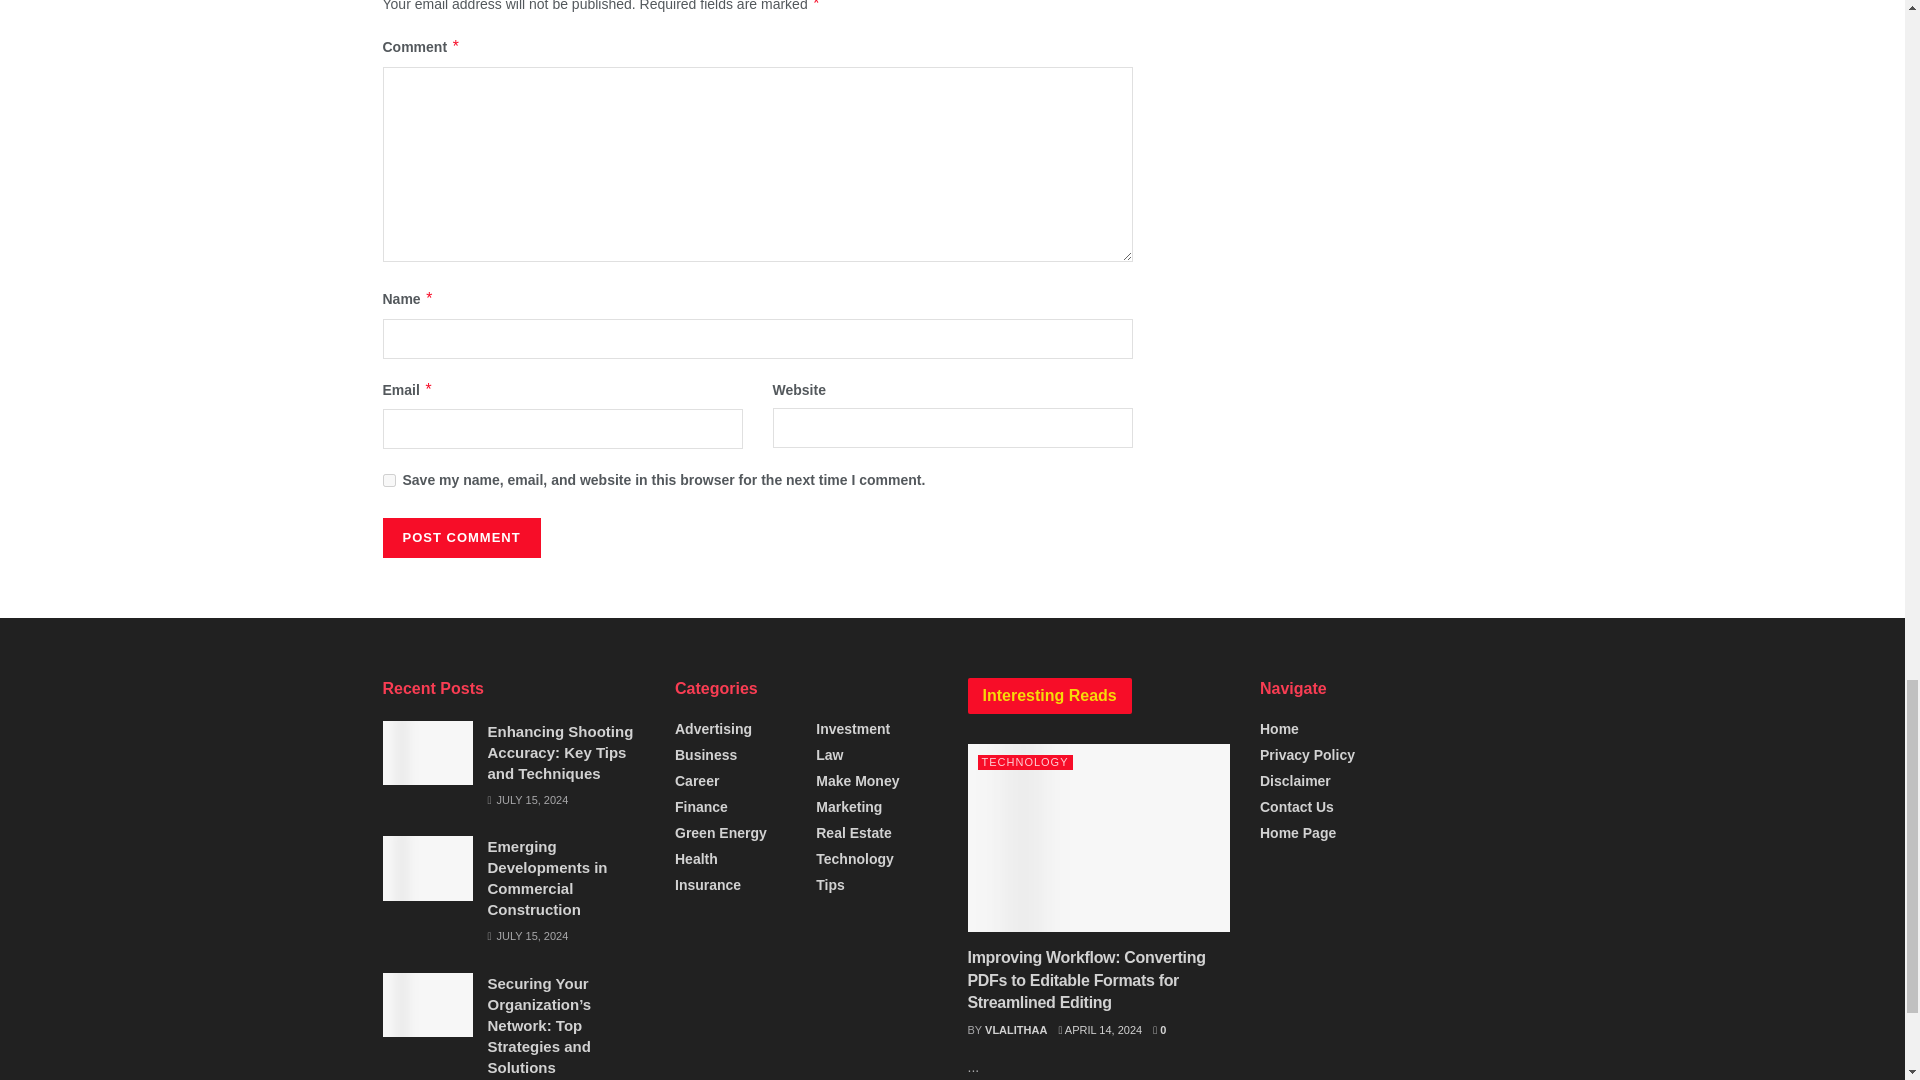 Image resolution: width=1920 pixels, height=1080 pixels. Describe the element at coordinates (460, 538) in the screenshot. I see `Post Comment` at that location.